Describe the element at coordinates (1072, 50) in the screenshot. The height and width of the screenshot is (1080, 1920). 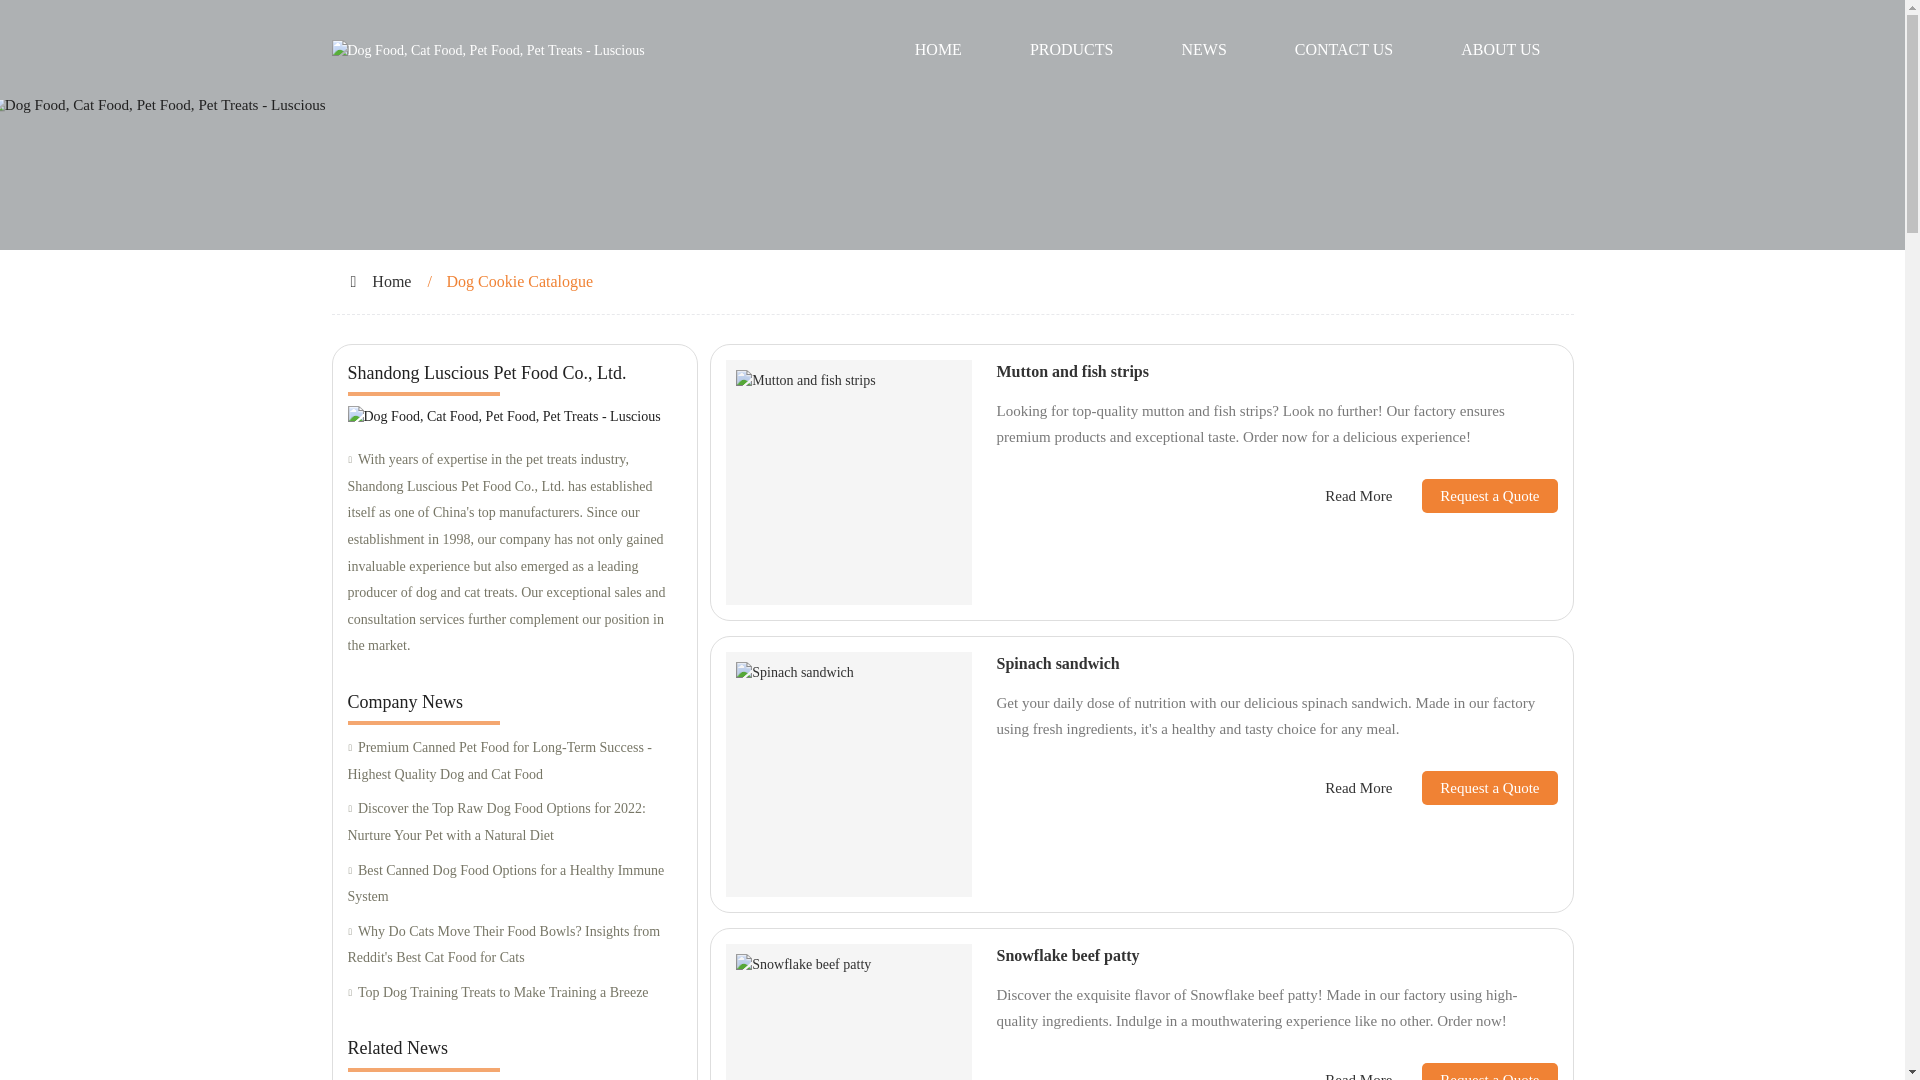
I see `PRODUCTS` at that location.